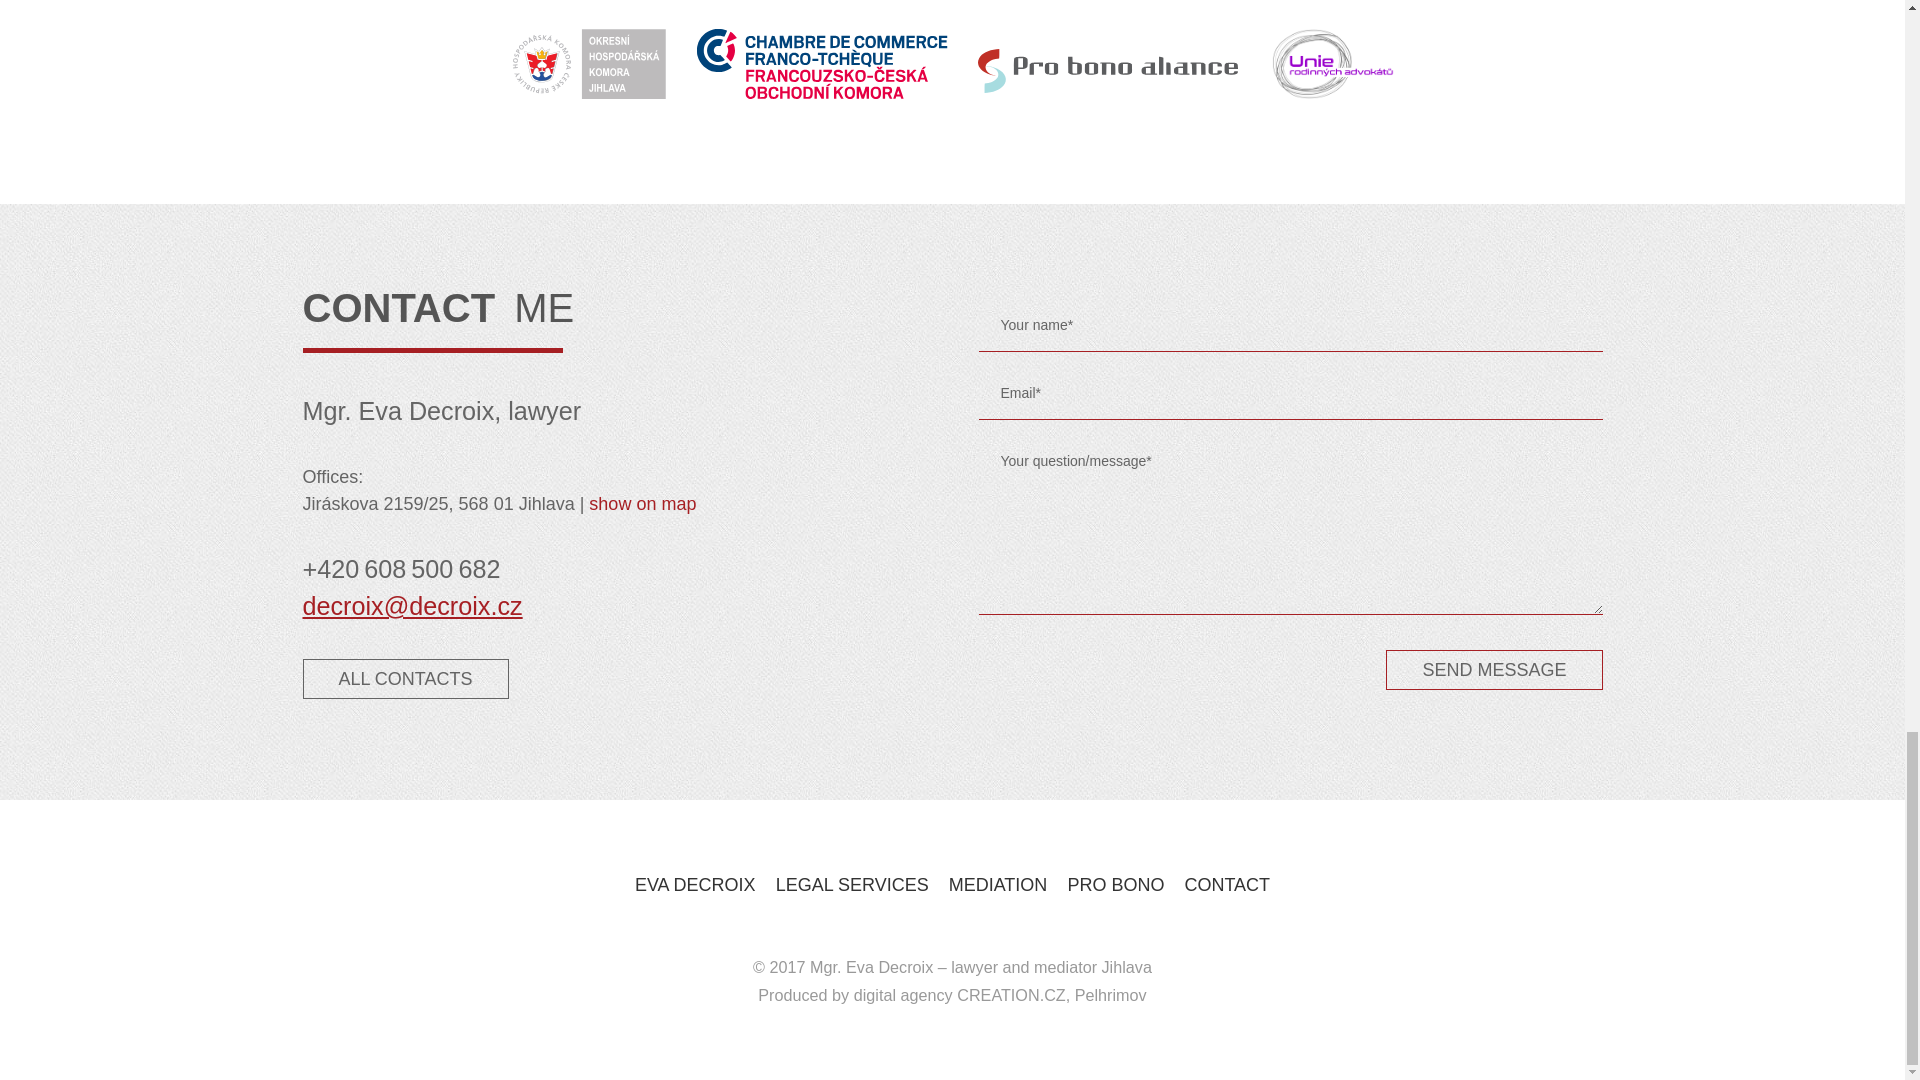 The width and height of the screenshot is (1920, 1080). Describe the element at coordinates (1110, 995) in the screenshot. I see `Pelhrimov` at that location.